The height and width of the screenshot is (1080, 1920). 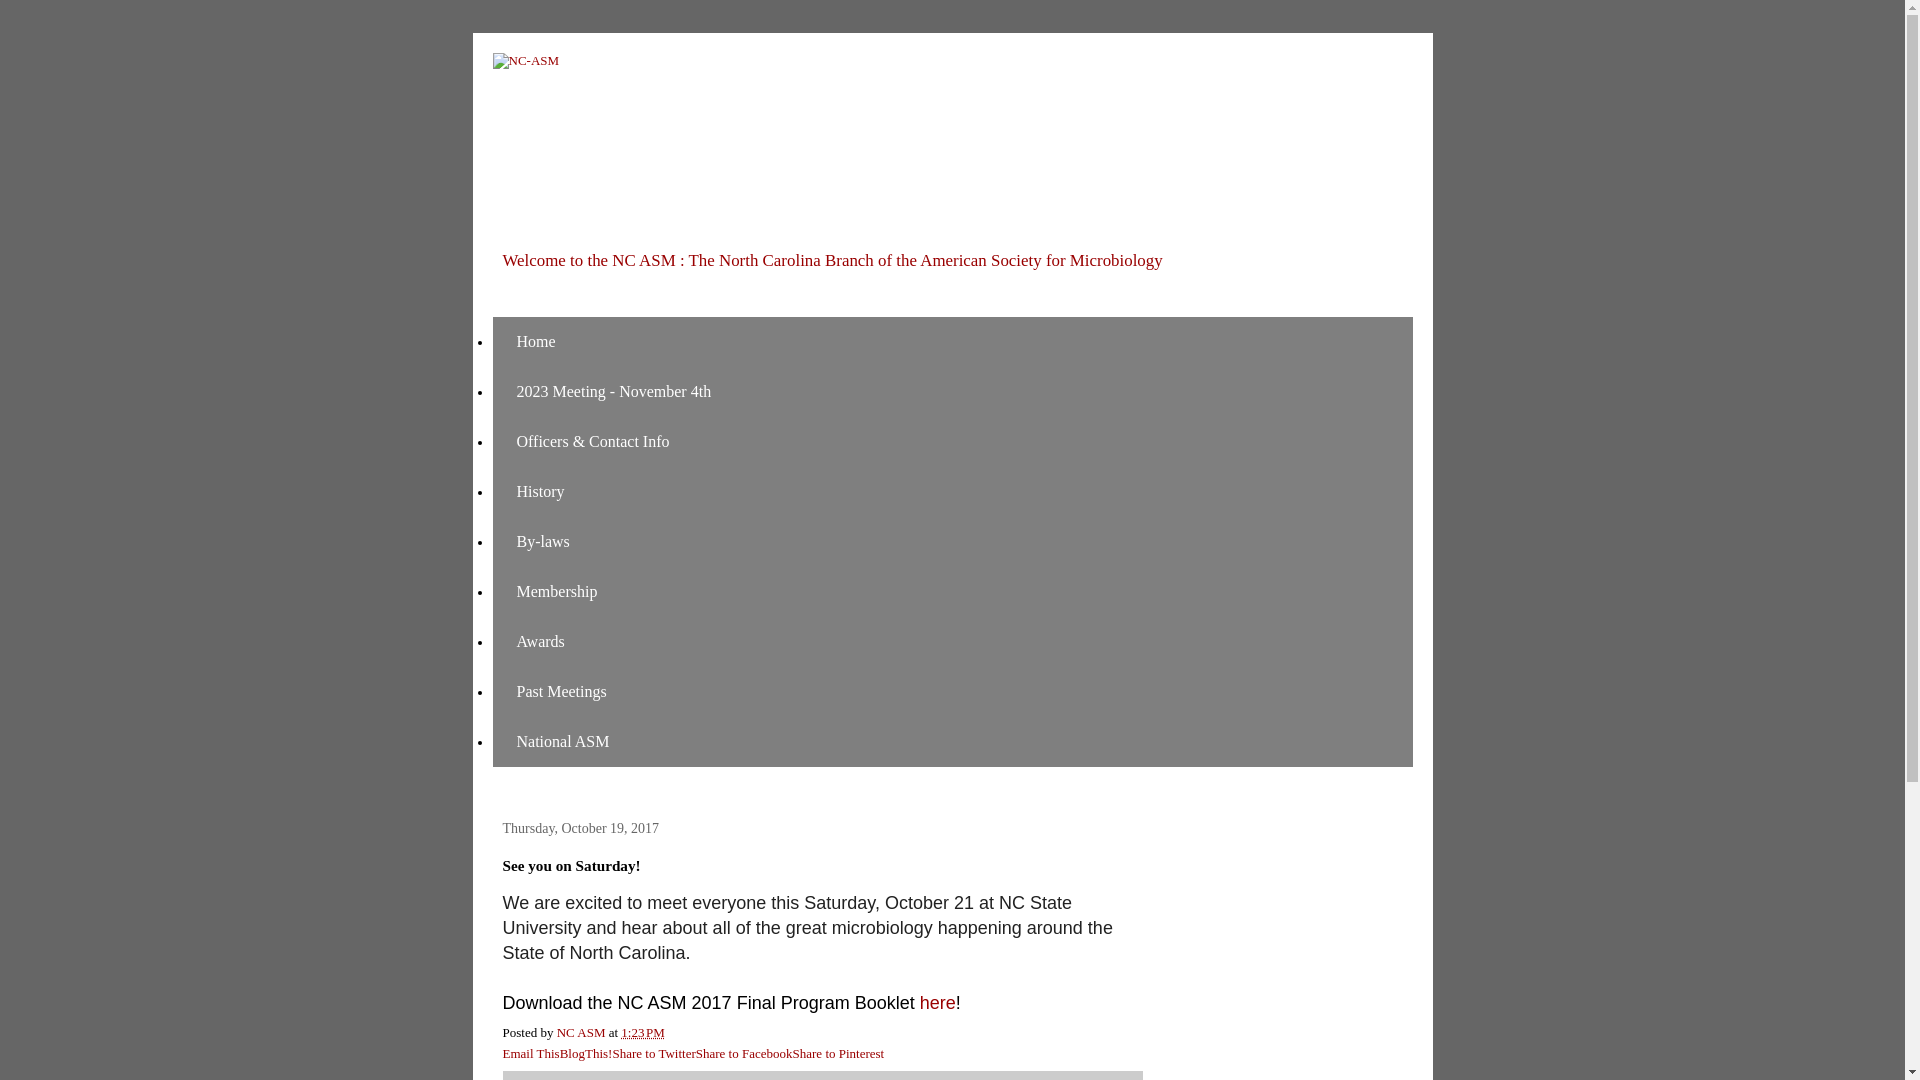 What do you see at coordinates (539, 642) in the screenshot?
I see `Awards` at bounding box center [539, 642].